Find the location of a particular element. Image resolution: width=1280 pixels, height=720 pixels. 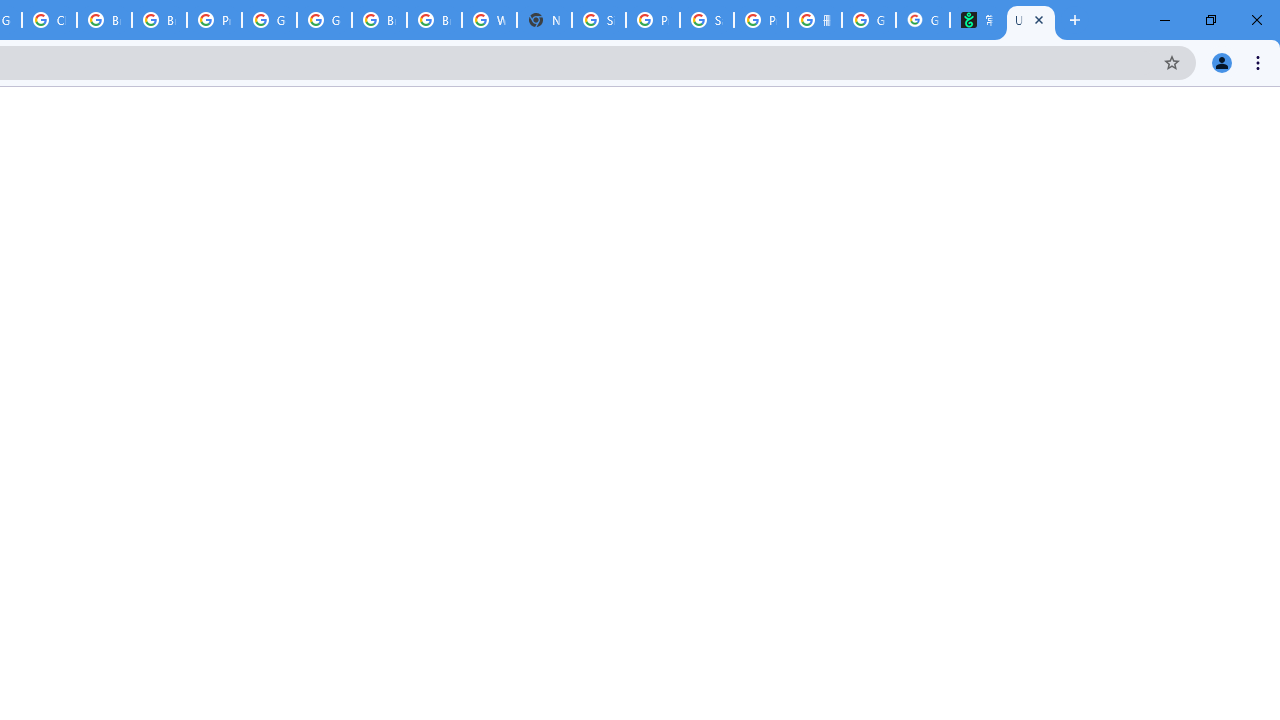

Google Cloud Platform is located at coordinates (324, 20).